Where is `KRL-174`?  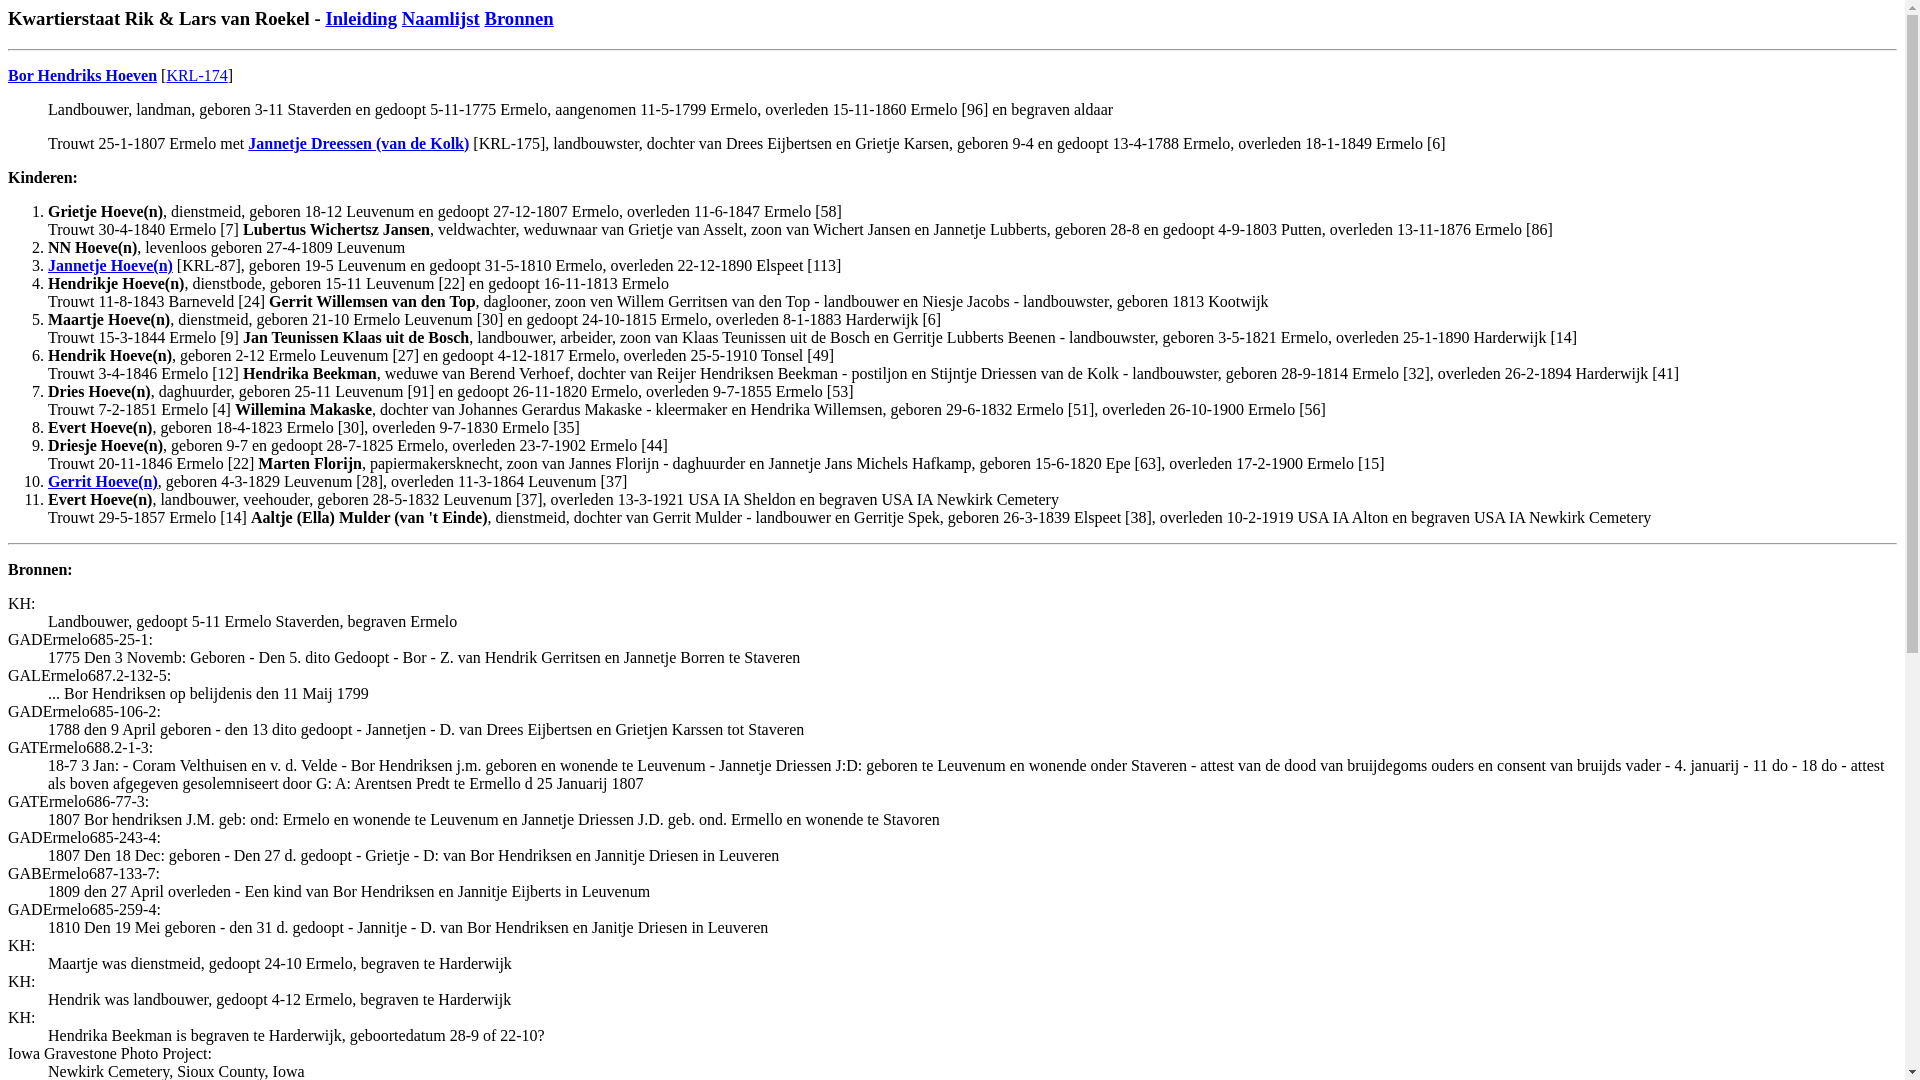 KRL-174 is located at coordinates (196, 75).